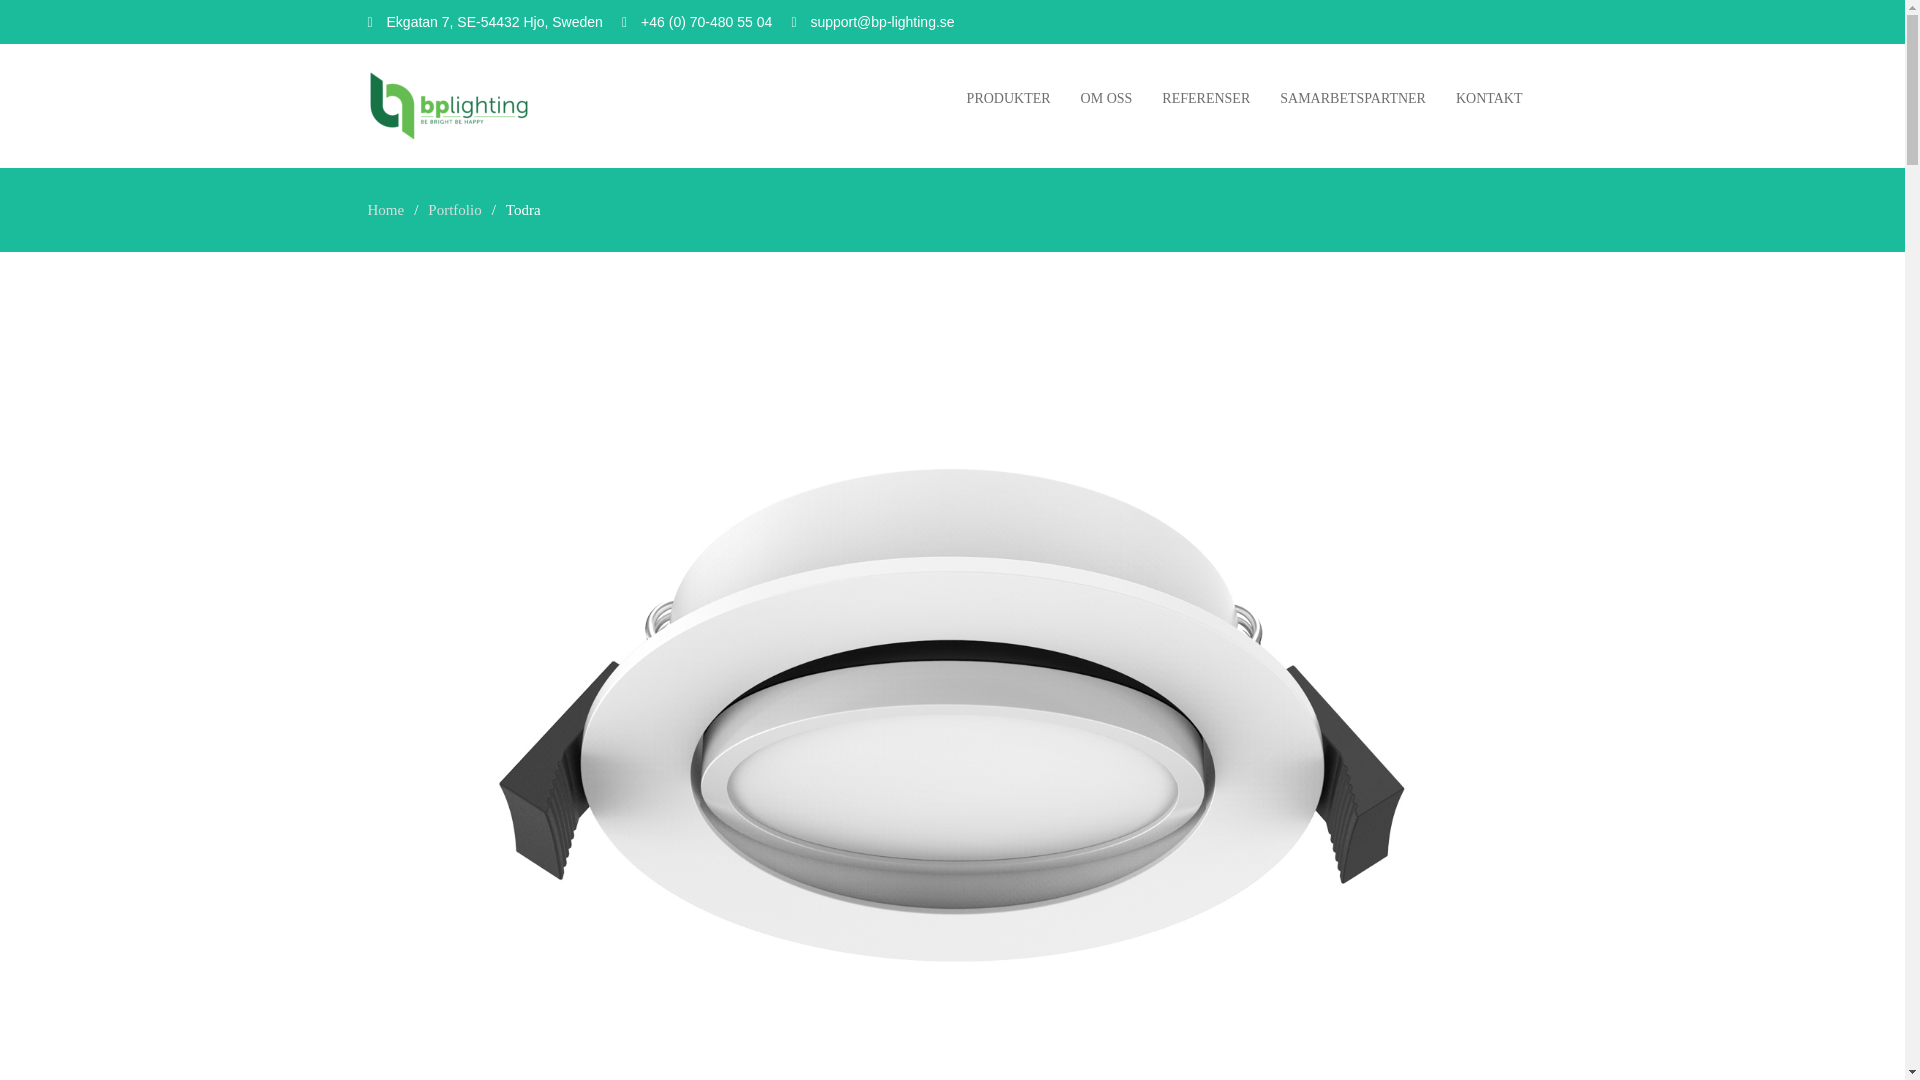 The width and height of the screenshot is (1920, 1080). Describe the element at coordinates (1489, 98) in the screenshot. I see `KONTAKT` at that location.